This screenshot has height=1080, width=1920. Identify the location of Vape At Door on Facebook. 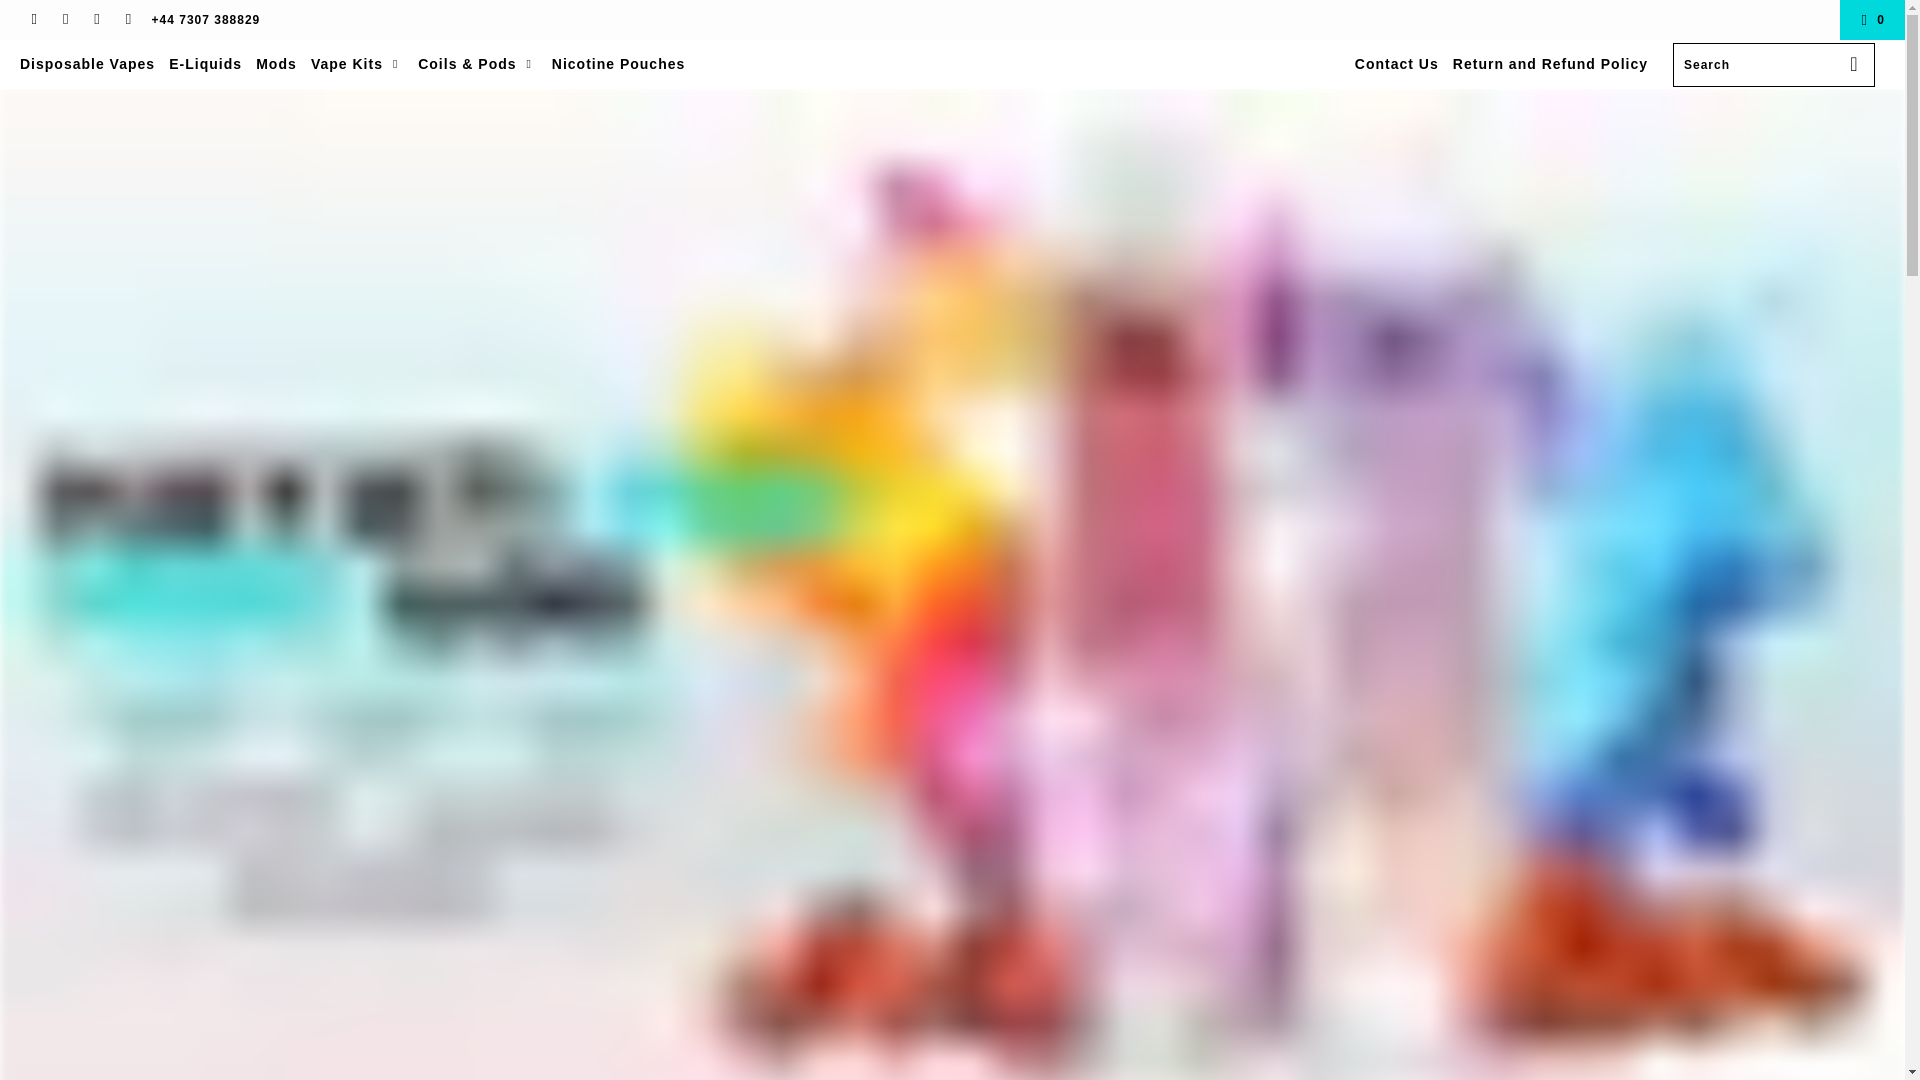
(64, 20).